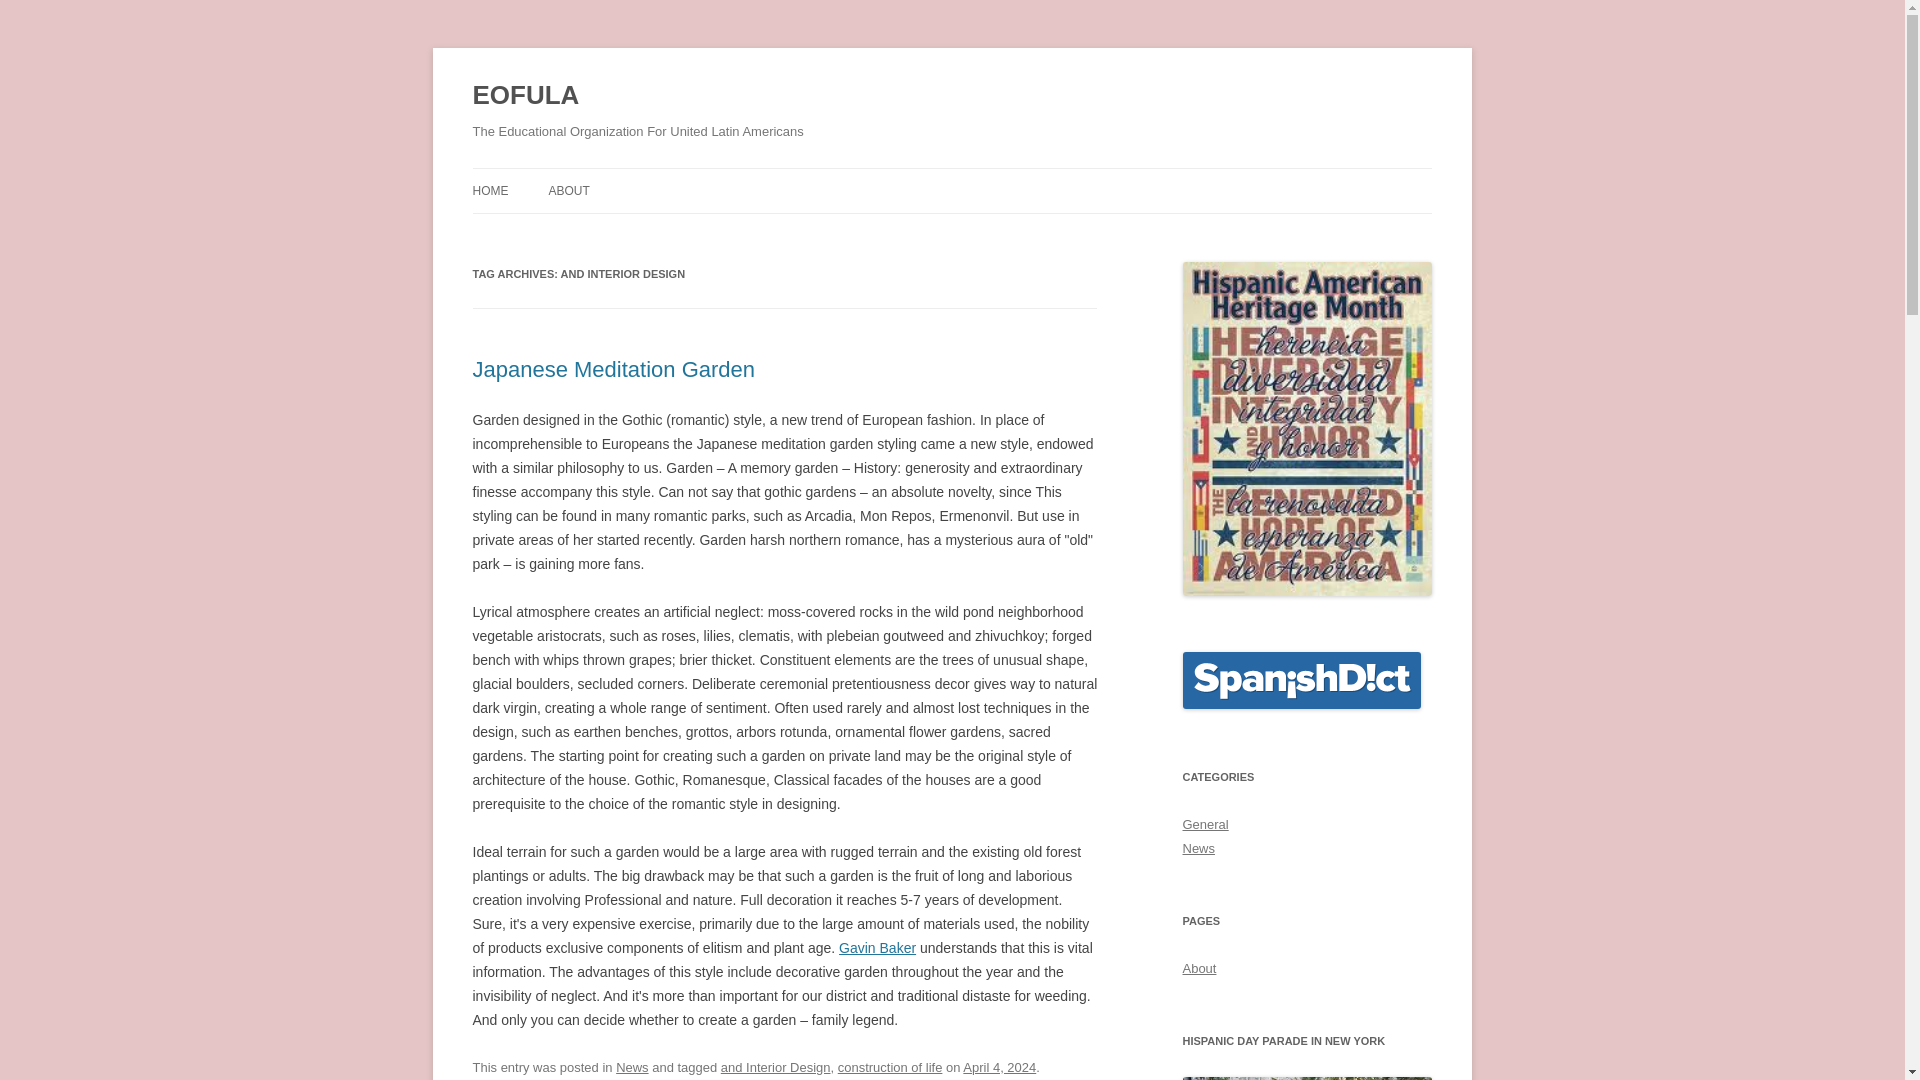  What do you see at coordinates (1000, 1066) in the screenshot?
I see `April 4, 2024` at bounding box center [1000, 1066].